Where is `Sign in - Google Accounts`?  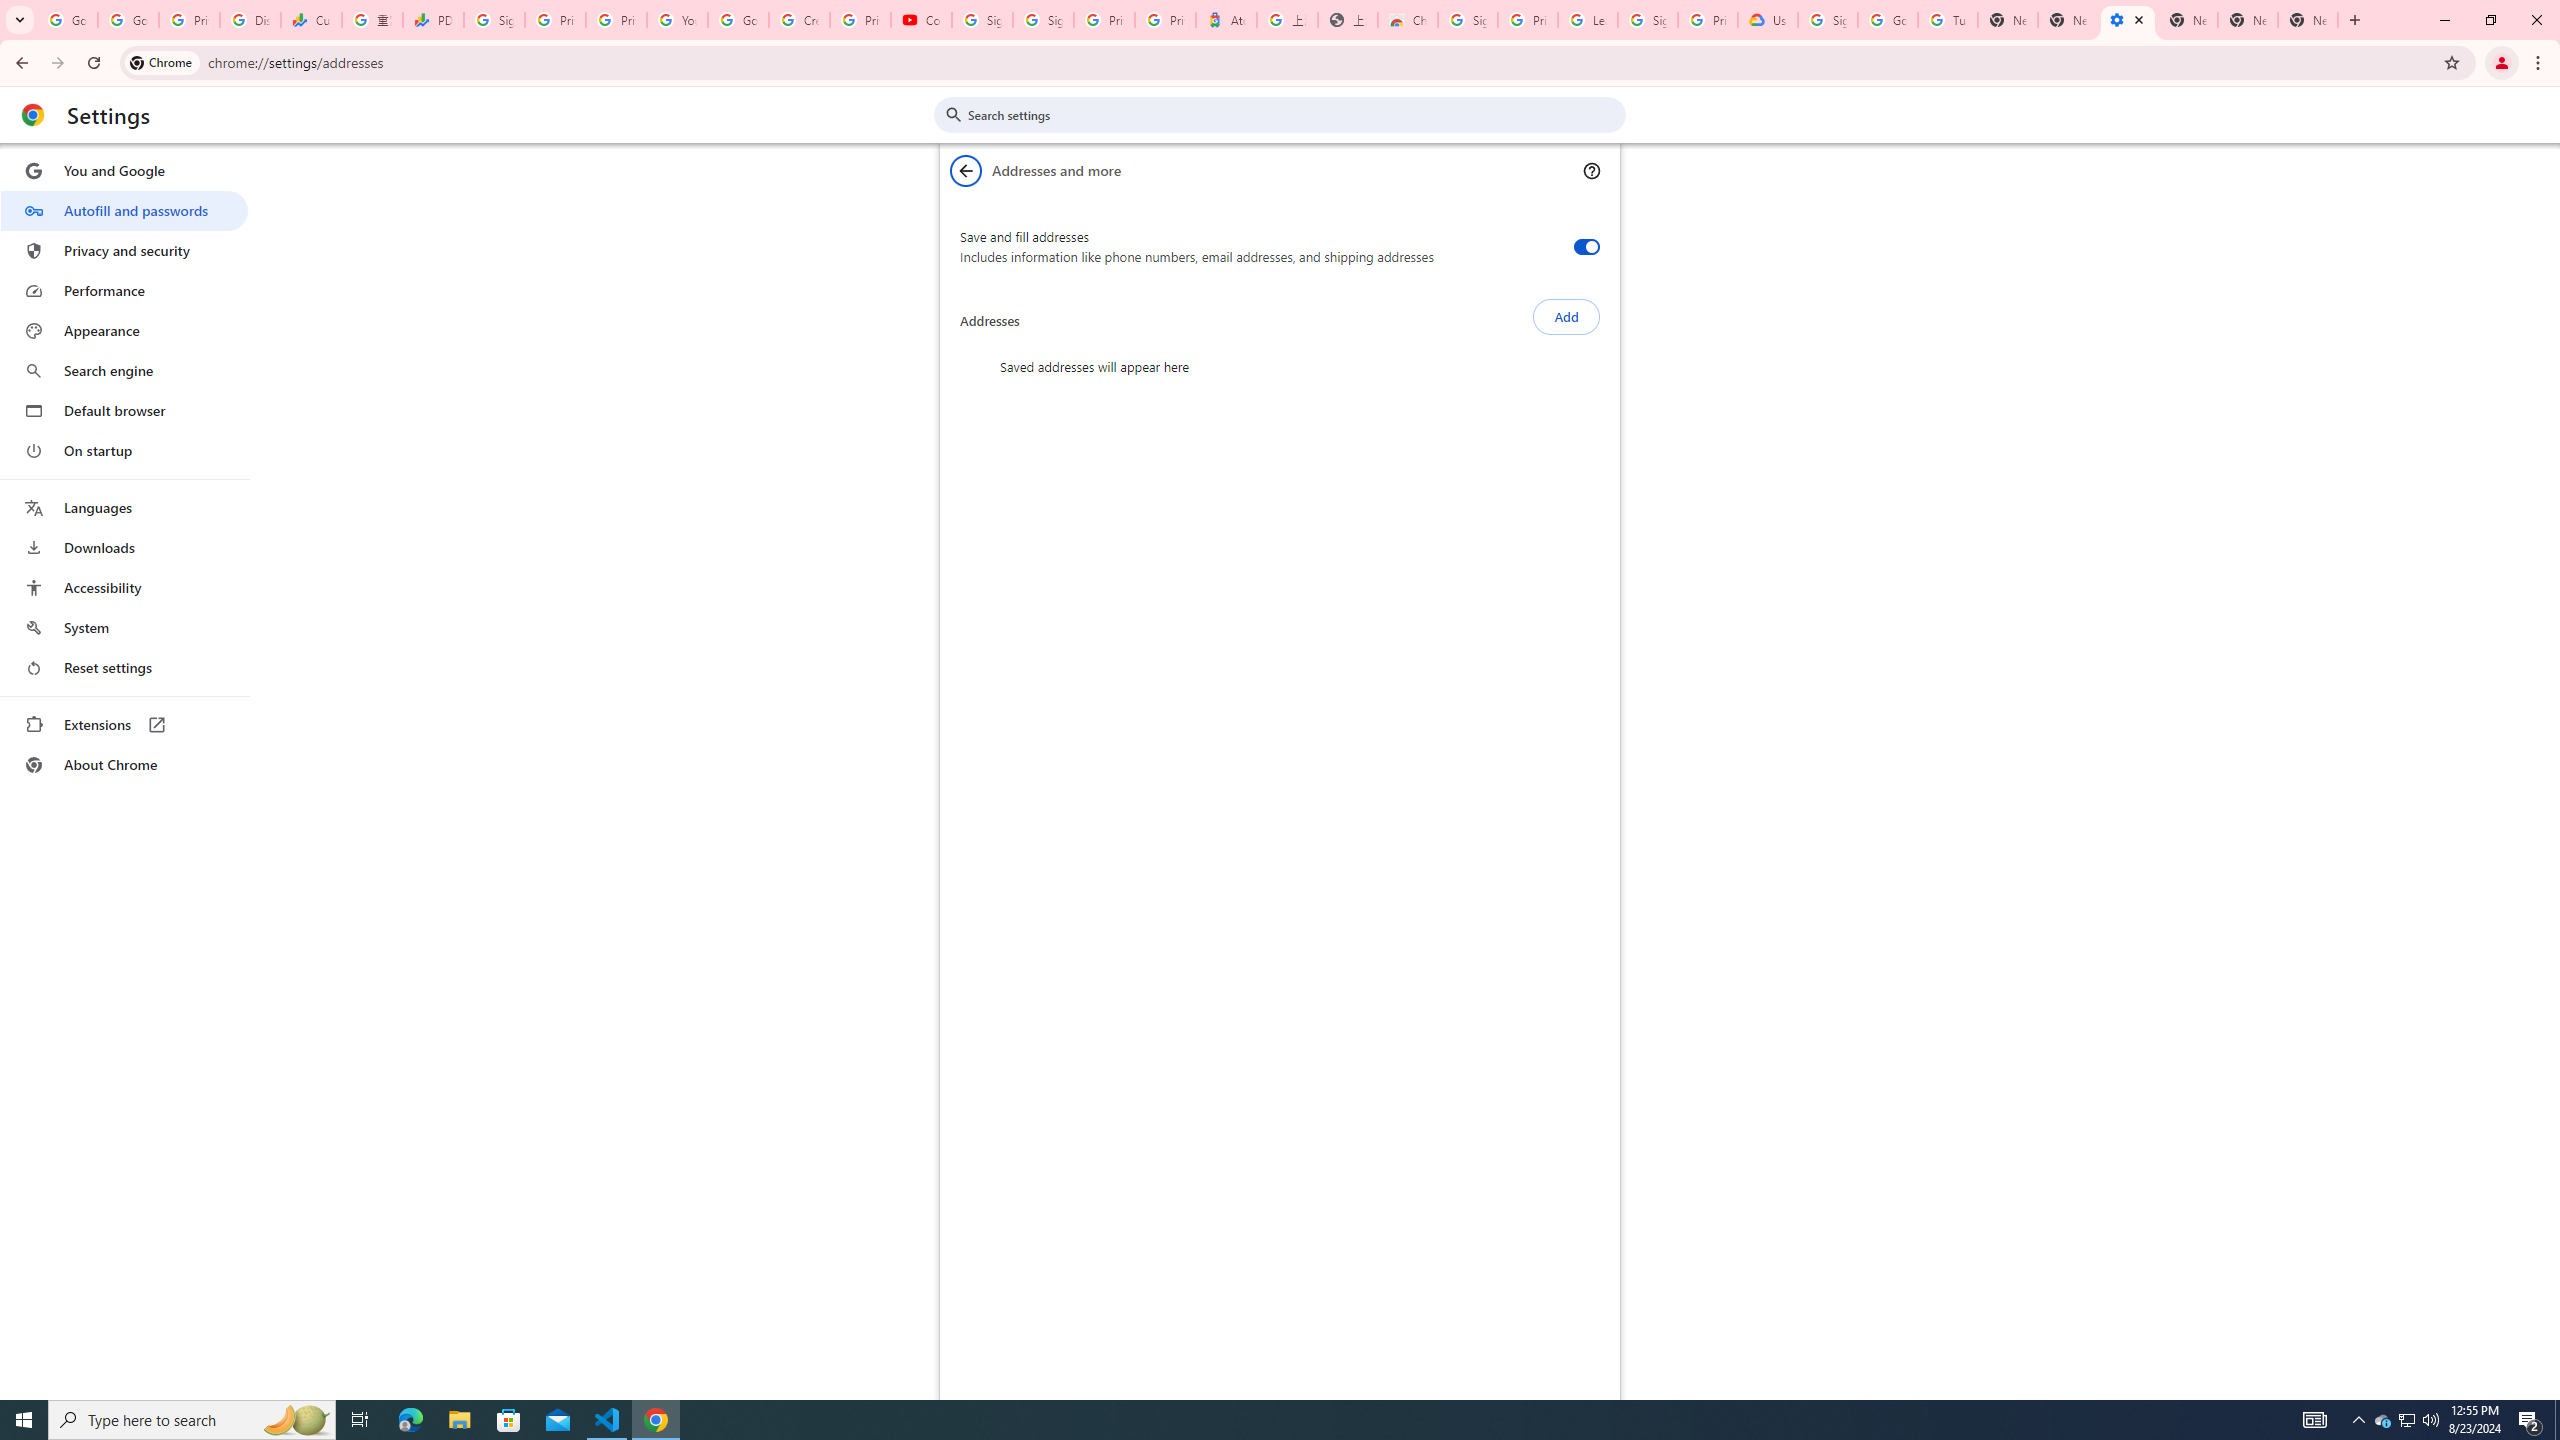
Sign in - Google Accounts is located at coordinates (982, 20).